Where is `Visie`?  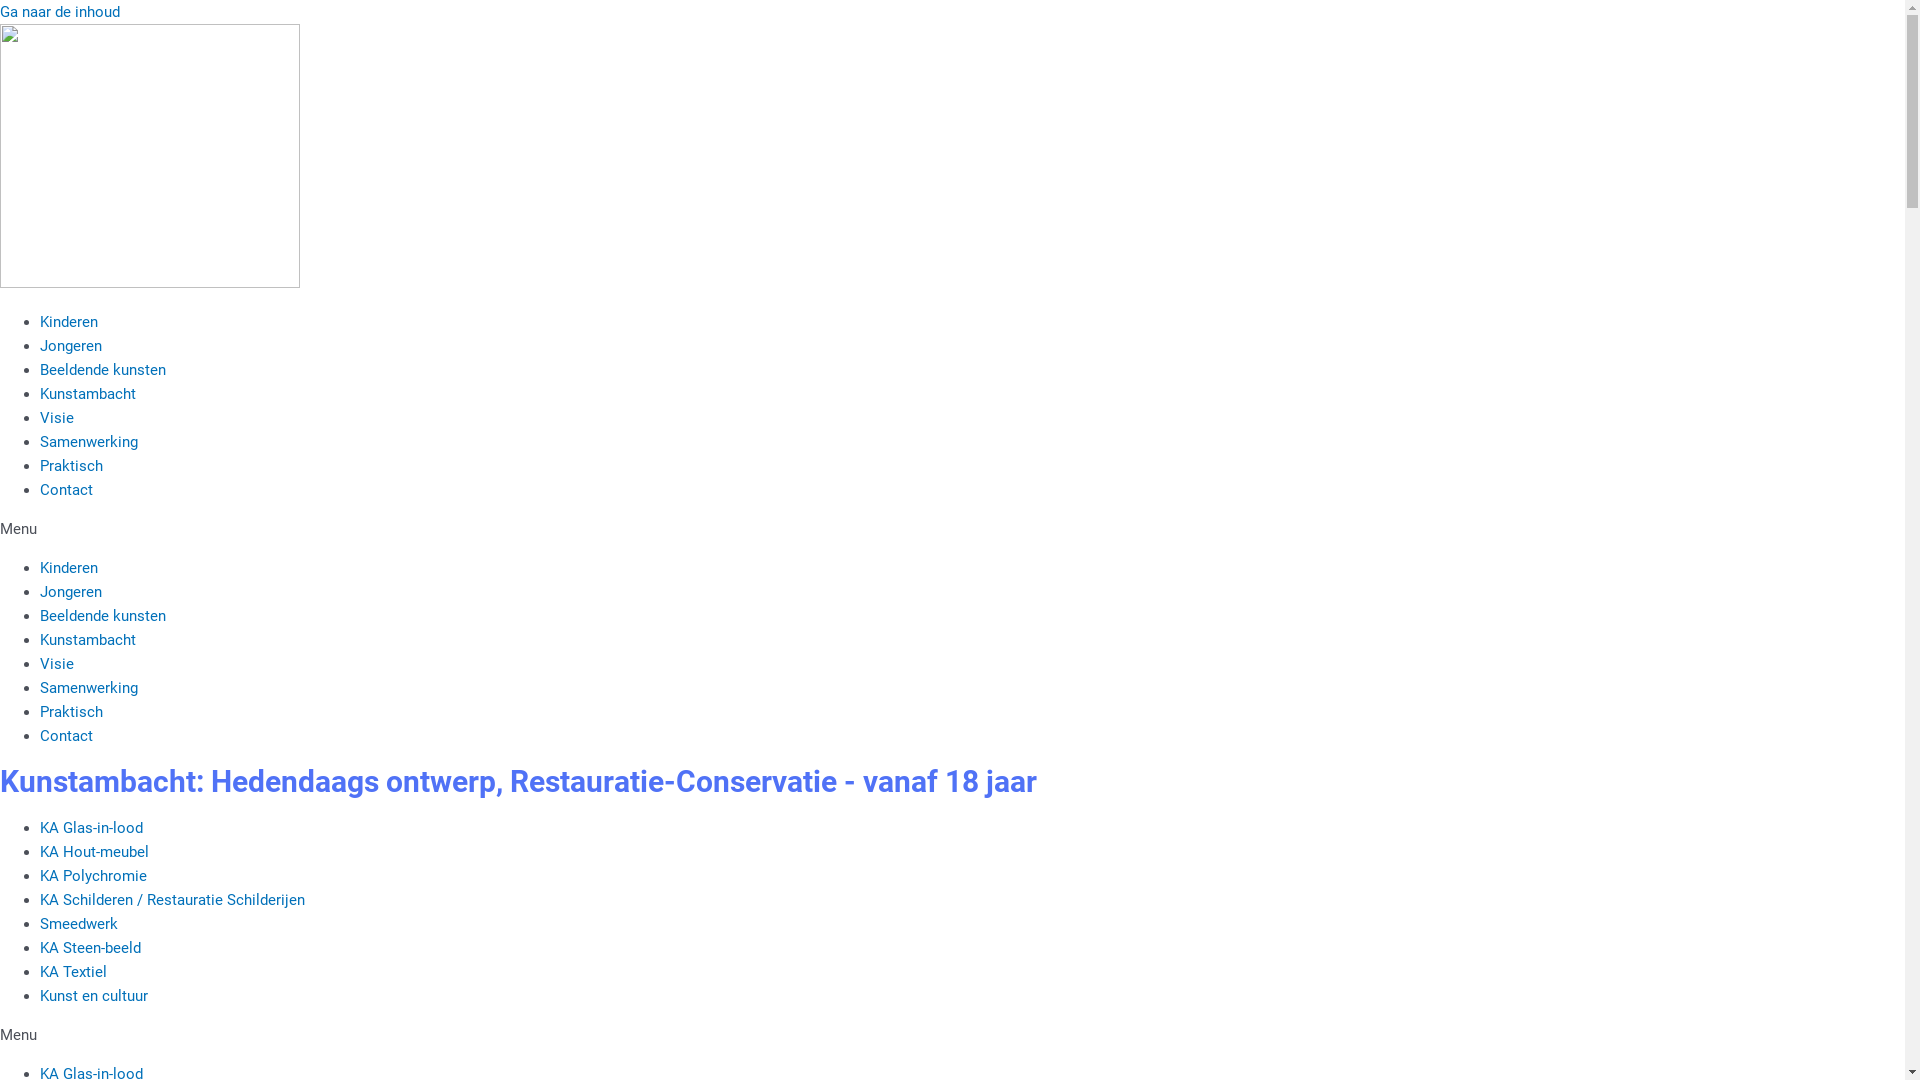 Visie is located at coordinates (57, 418).